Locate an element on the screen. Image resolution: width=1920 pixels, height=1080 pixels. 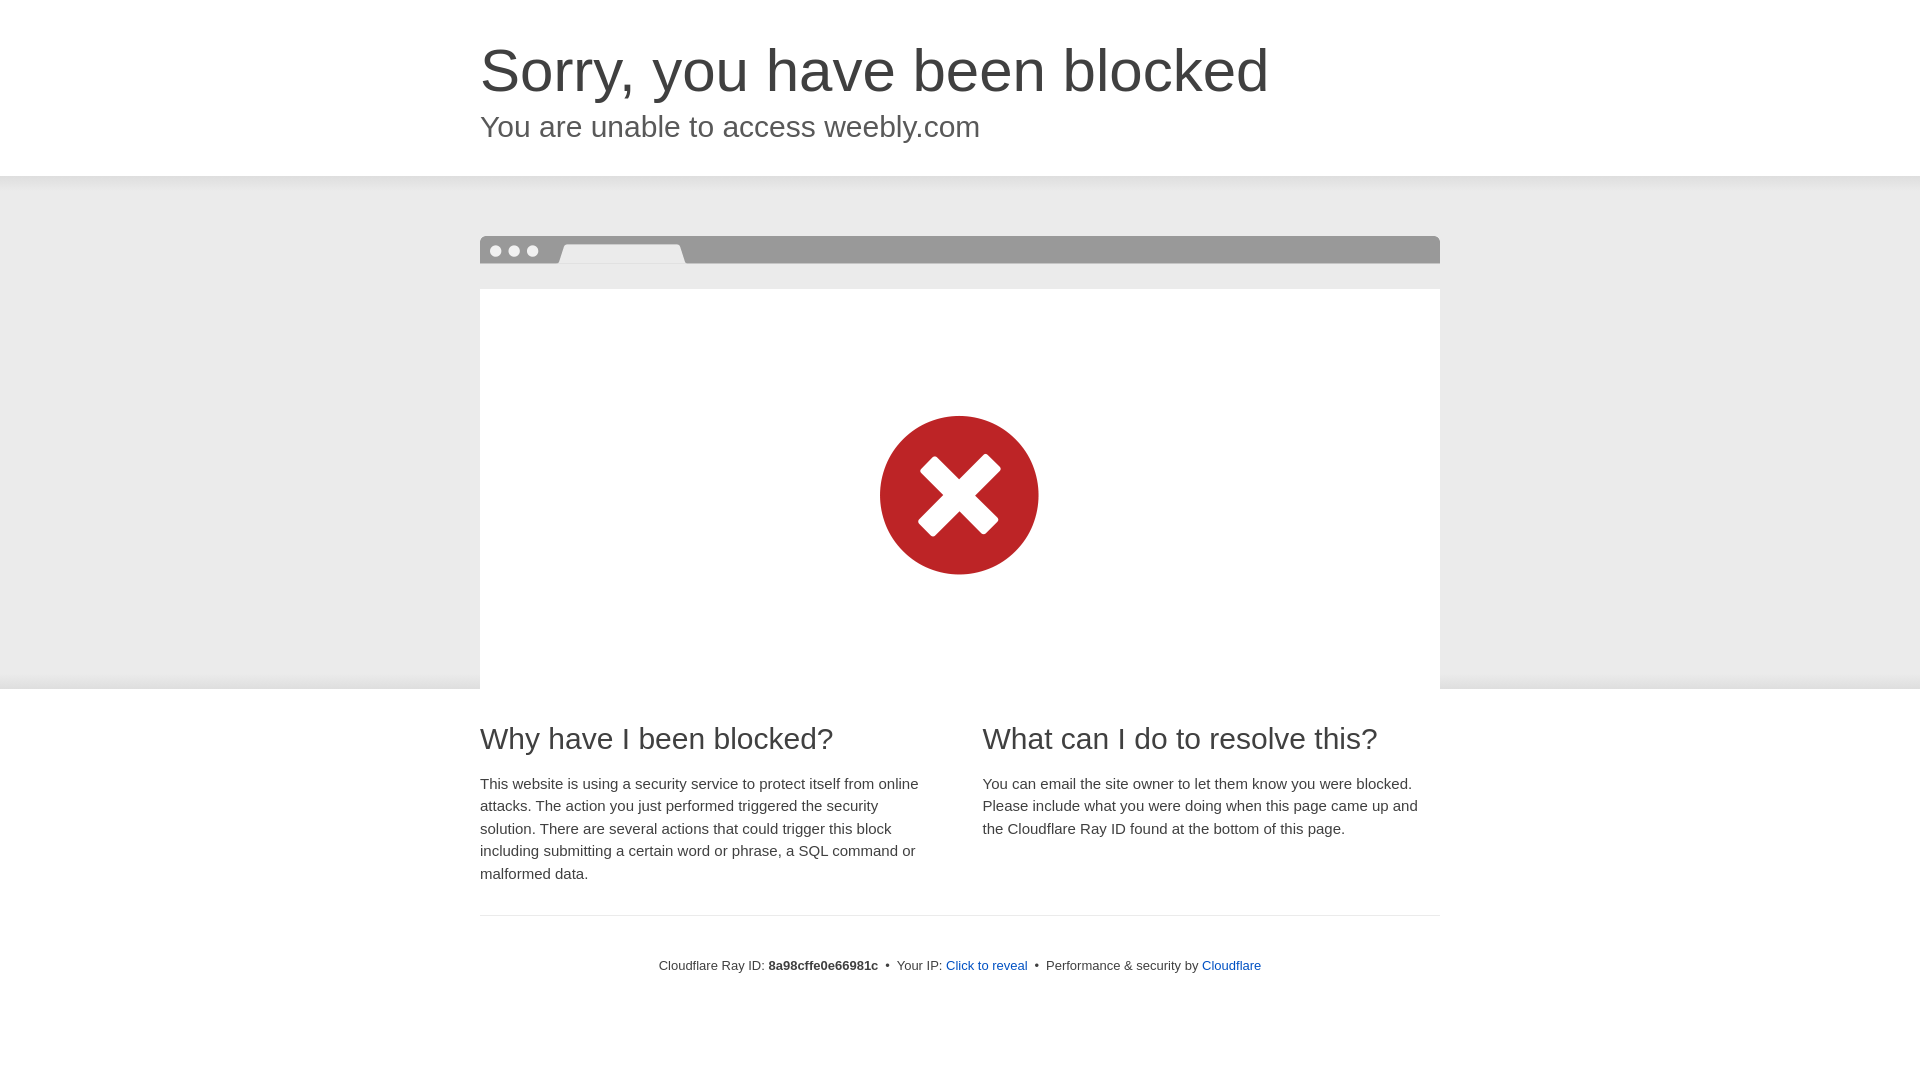
Click to reveal is located at coordinates (986, 966).